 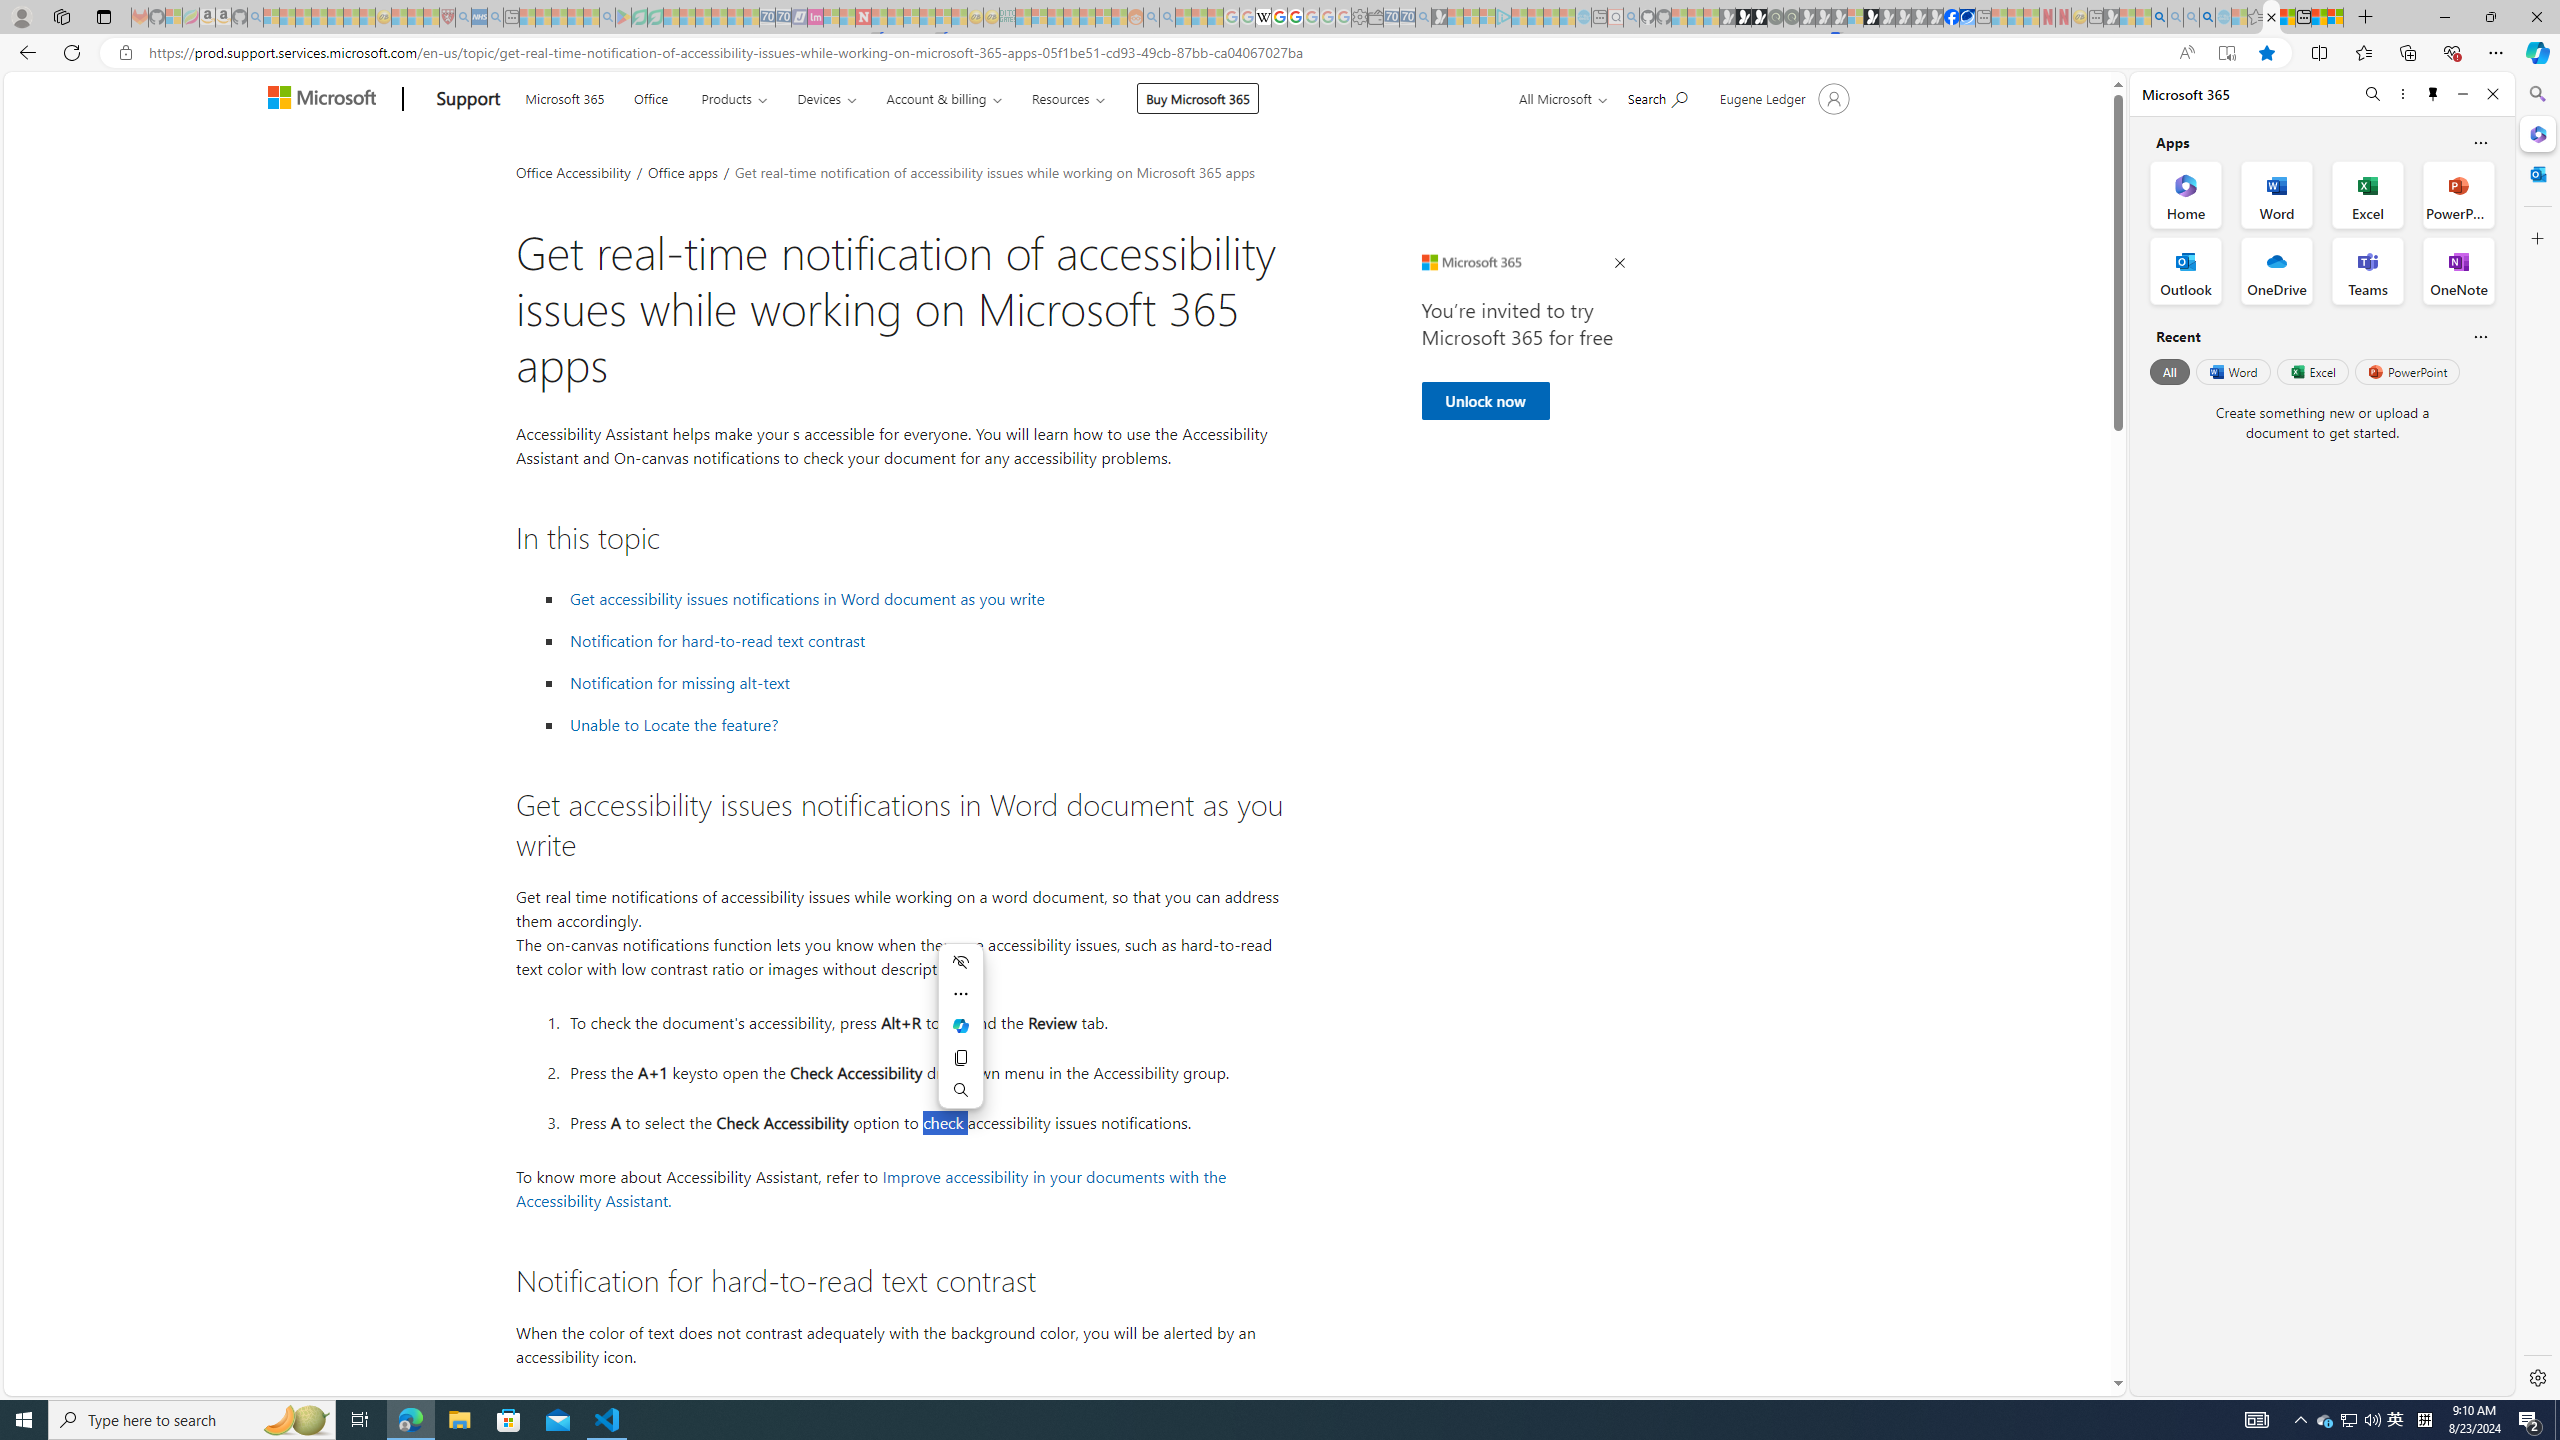 I want to click on Outlook Office App, so click(x=2186, y=271).